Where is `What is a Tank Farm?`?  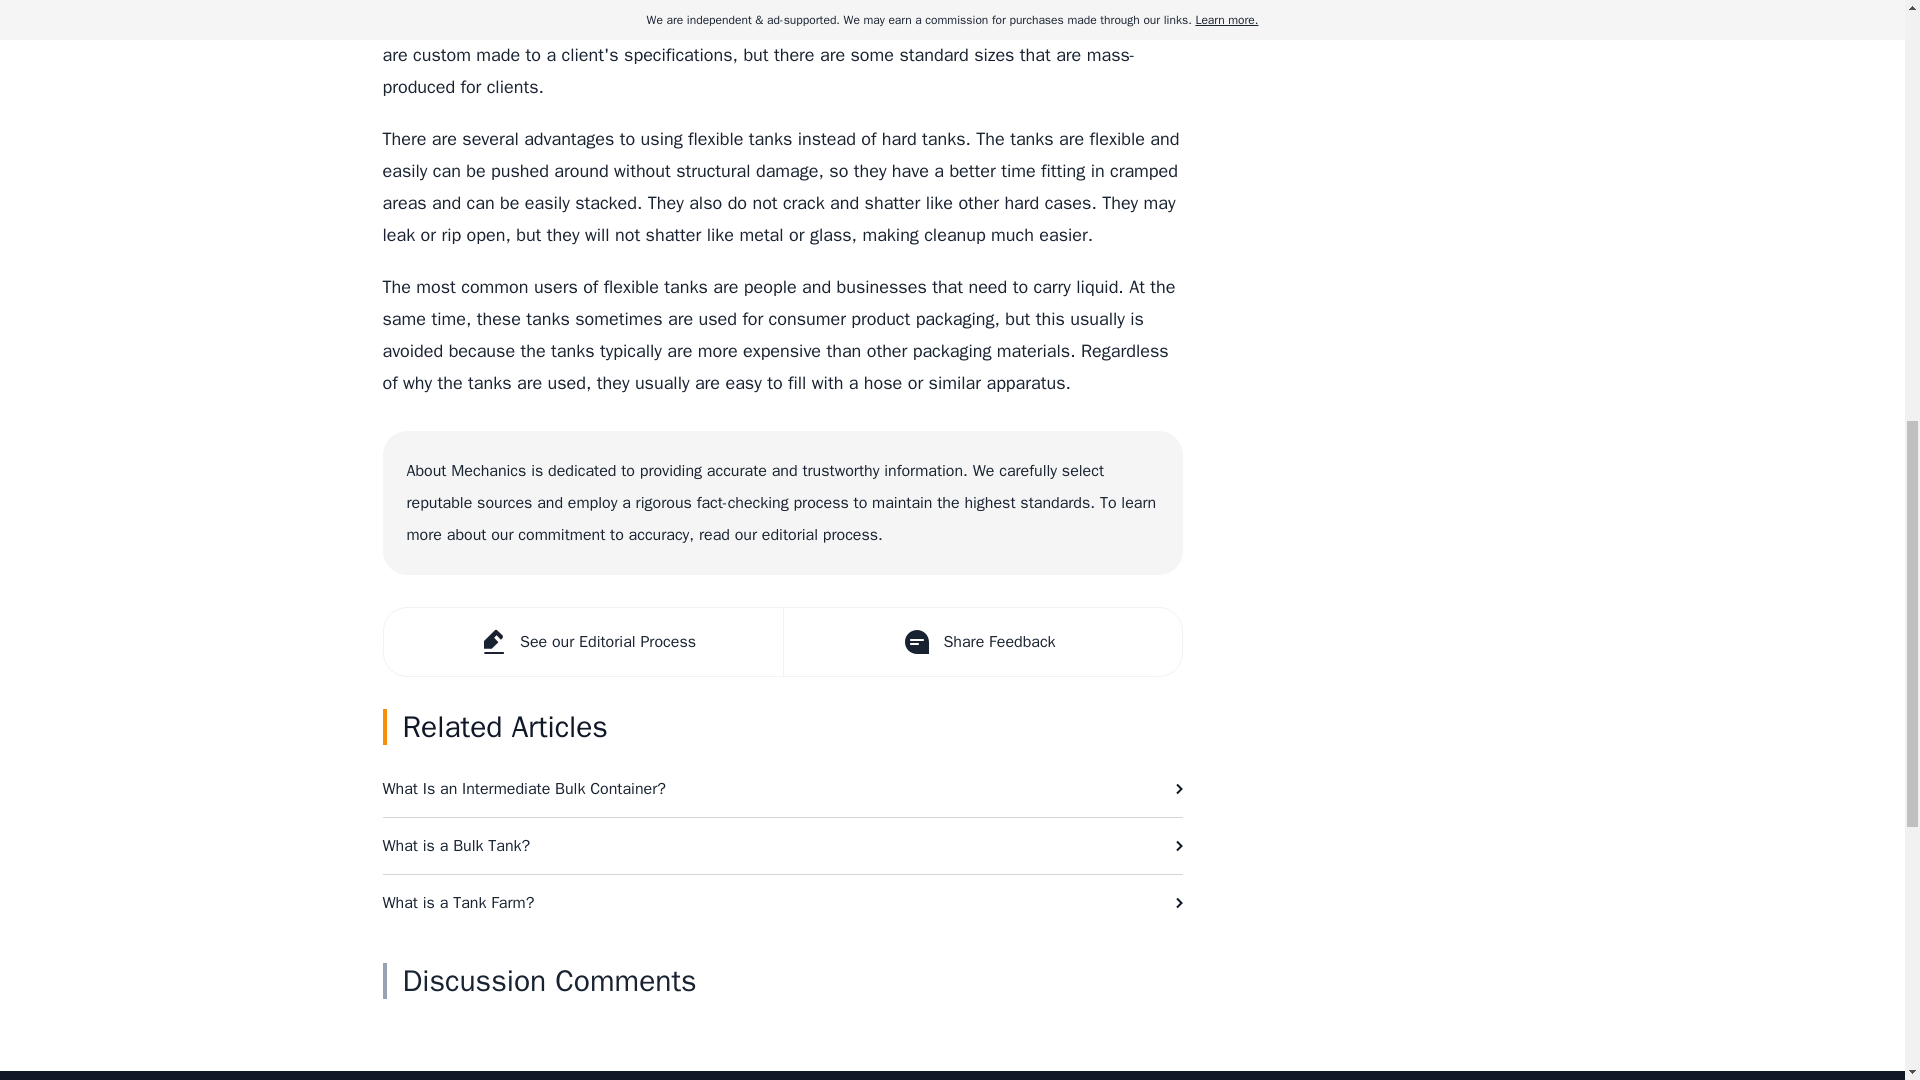 What is a Tank Farm? is located at coordinates (782, 902).